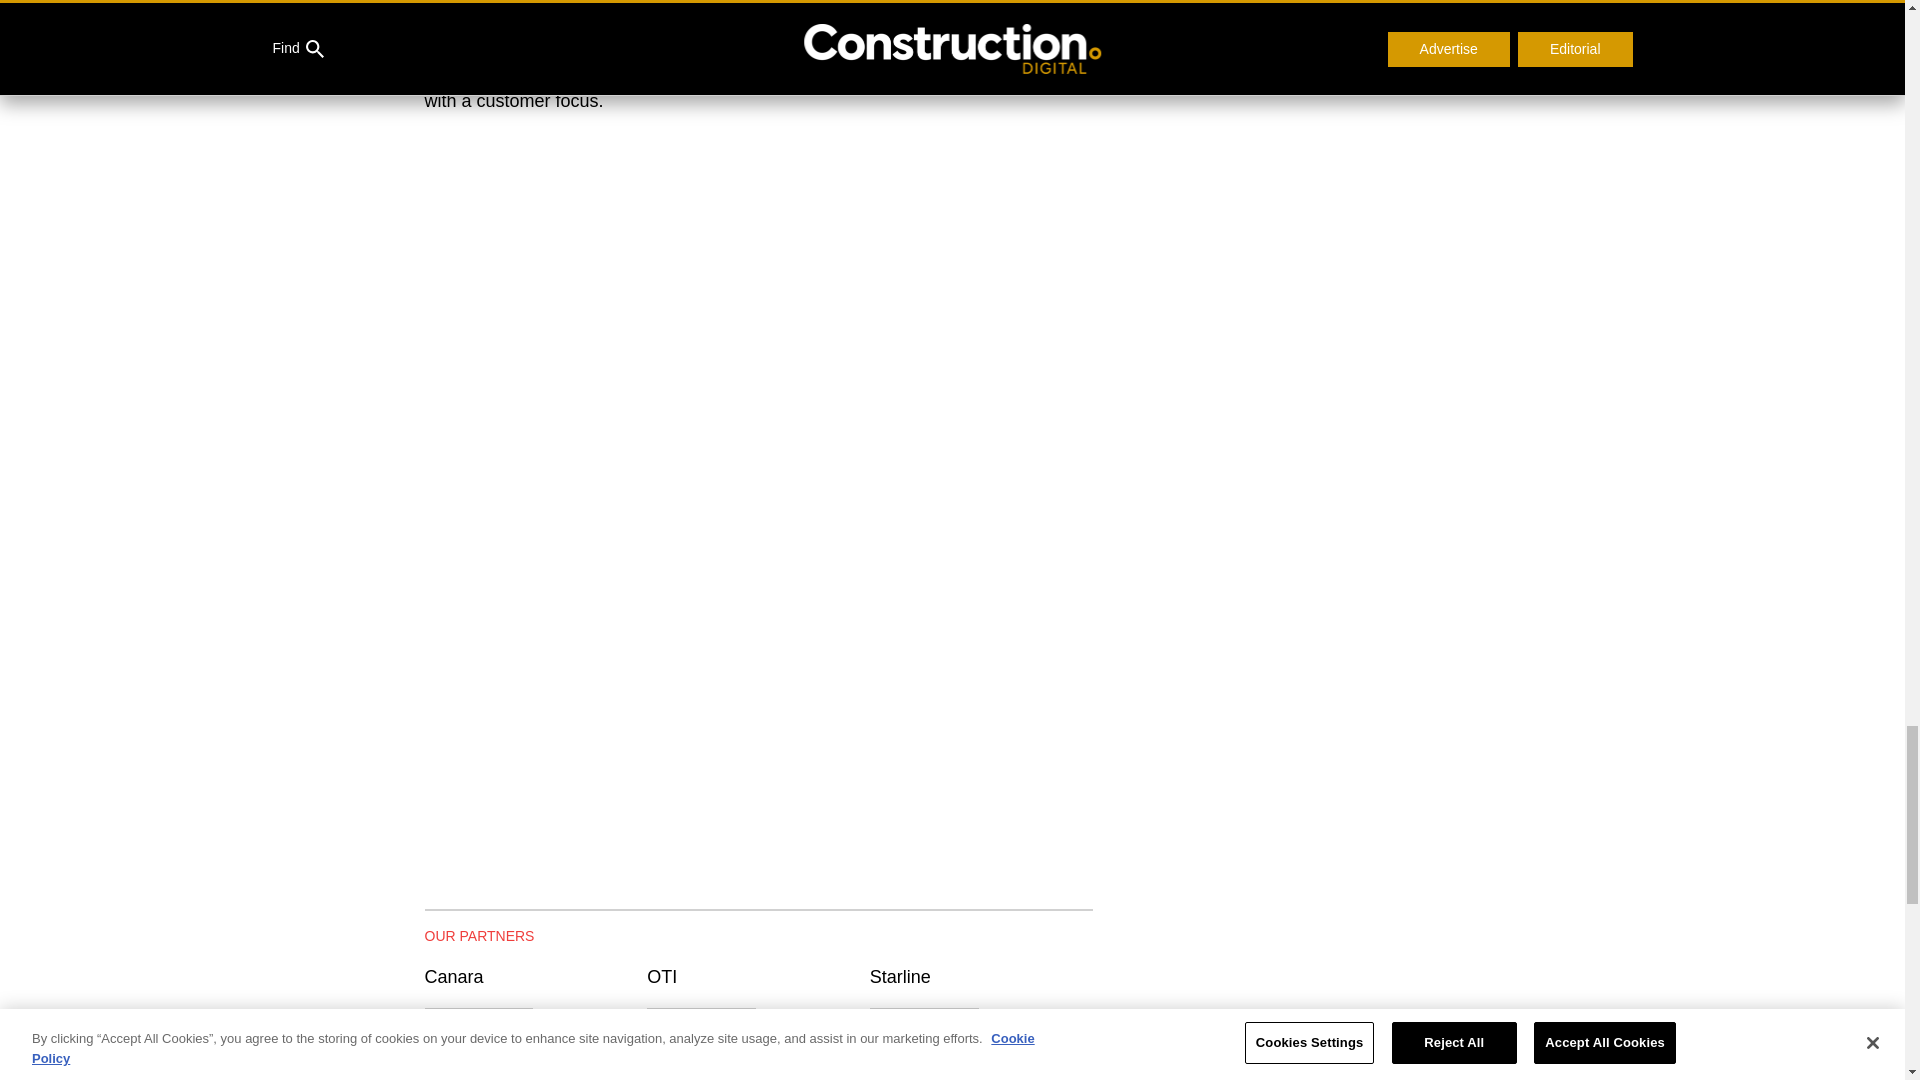 The width and height of the screenshot is (1920, 1080). I want to click on View profile, so click(924, 1026).